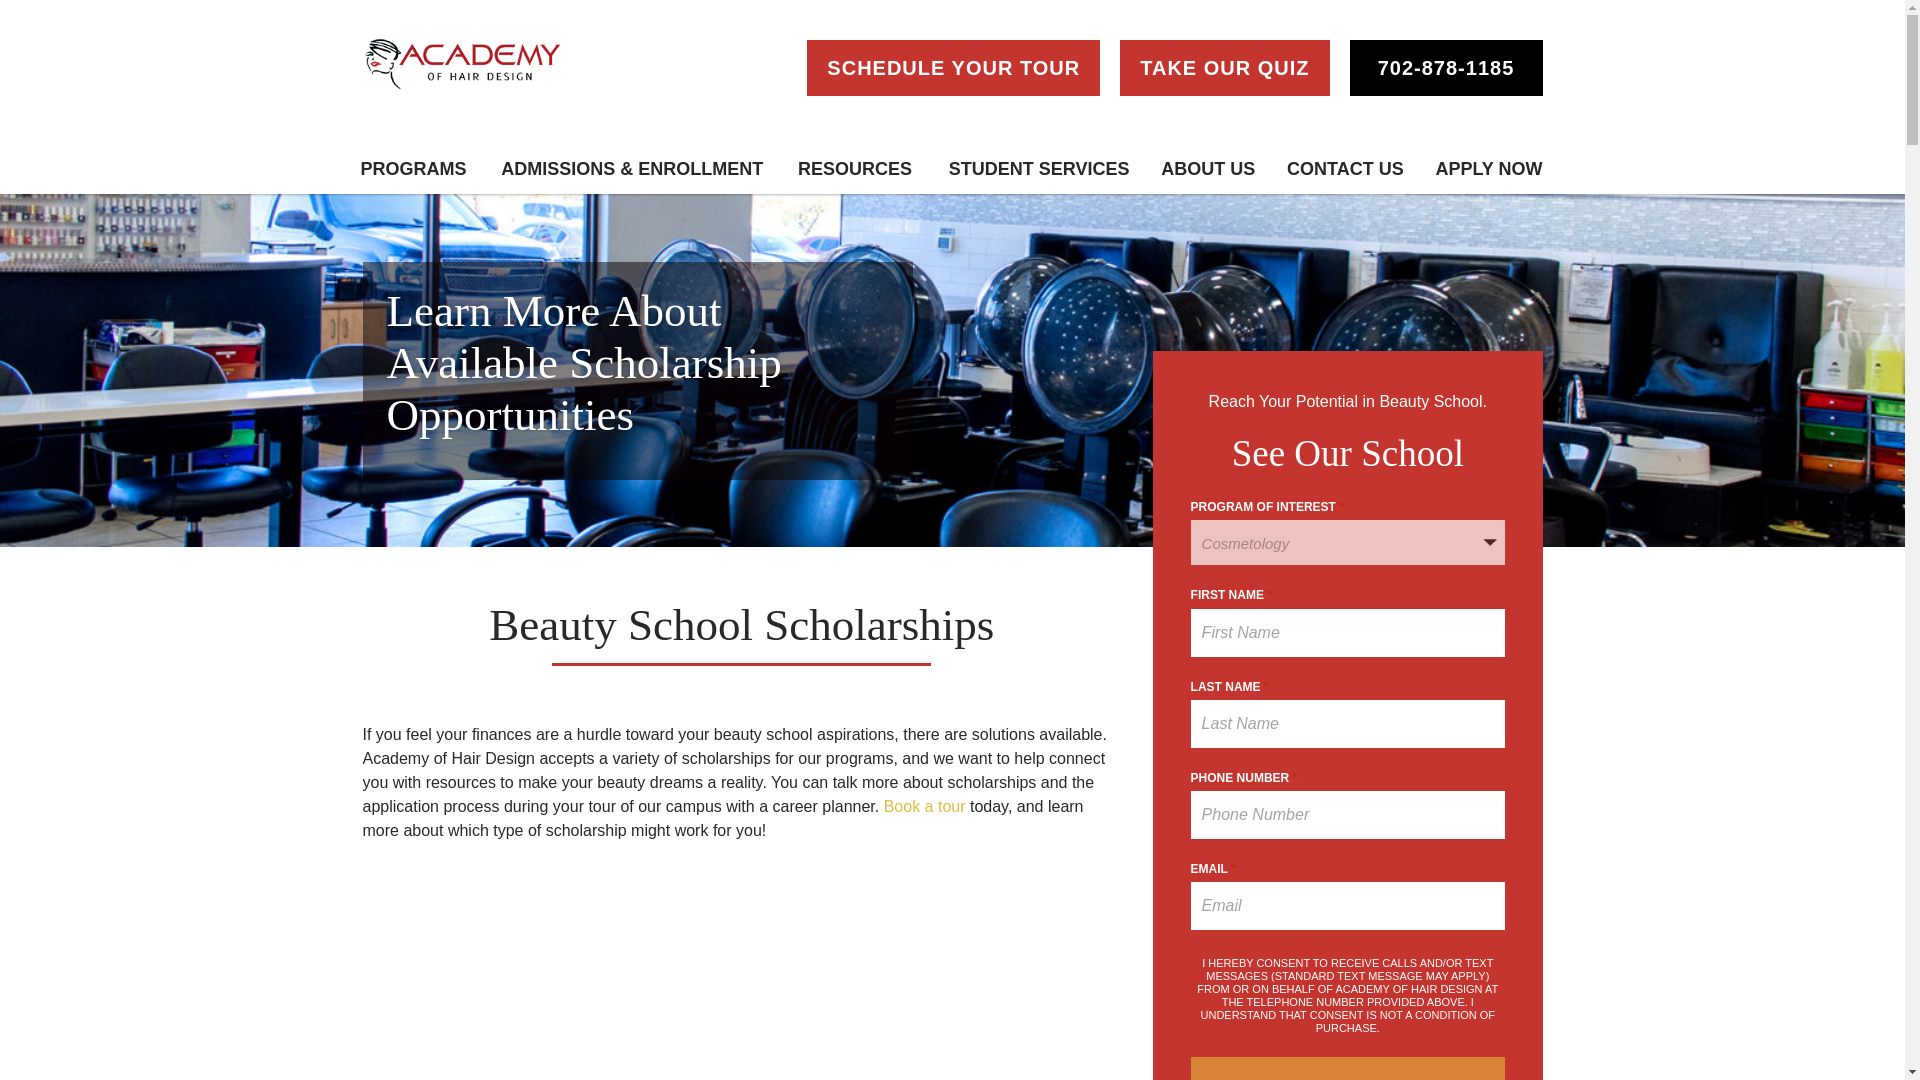 This screenshot has height=1080, width=1920. I want to click on RESOURCES, so click(855, 169).